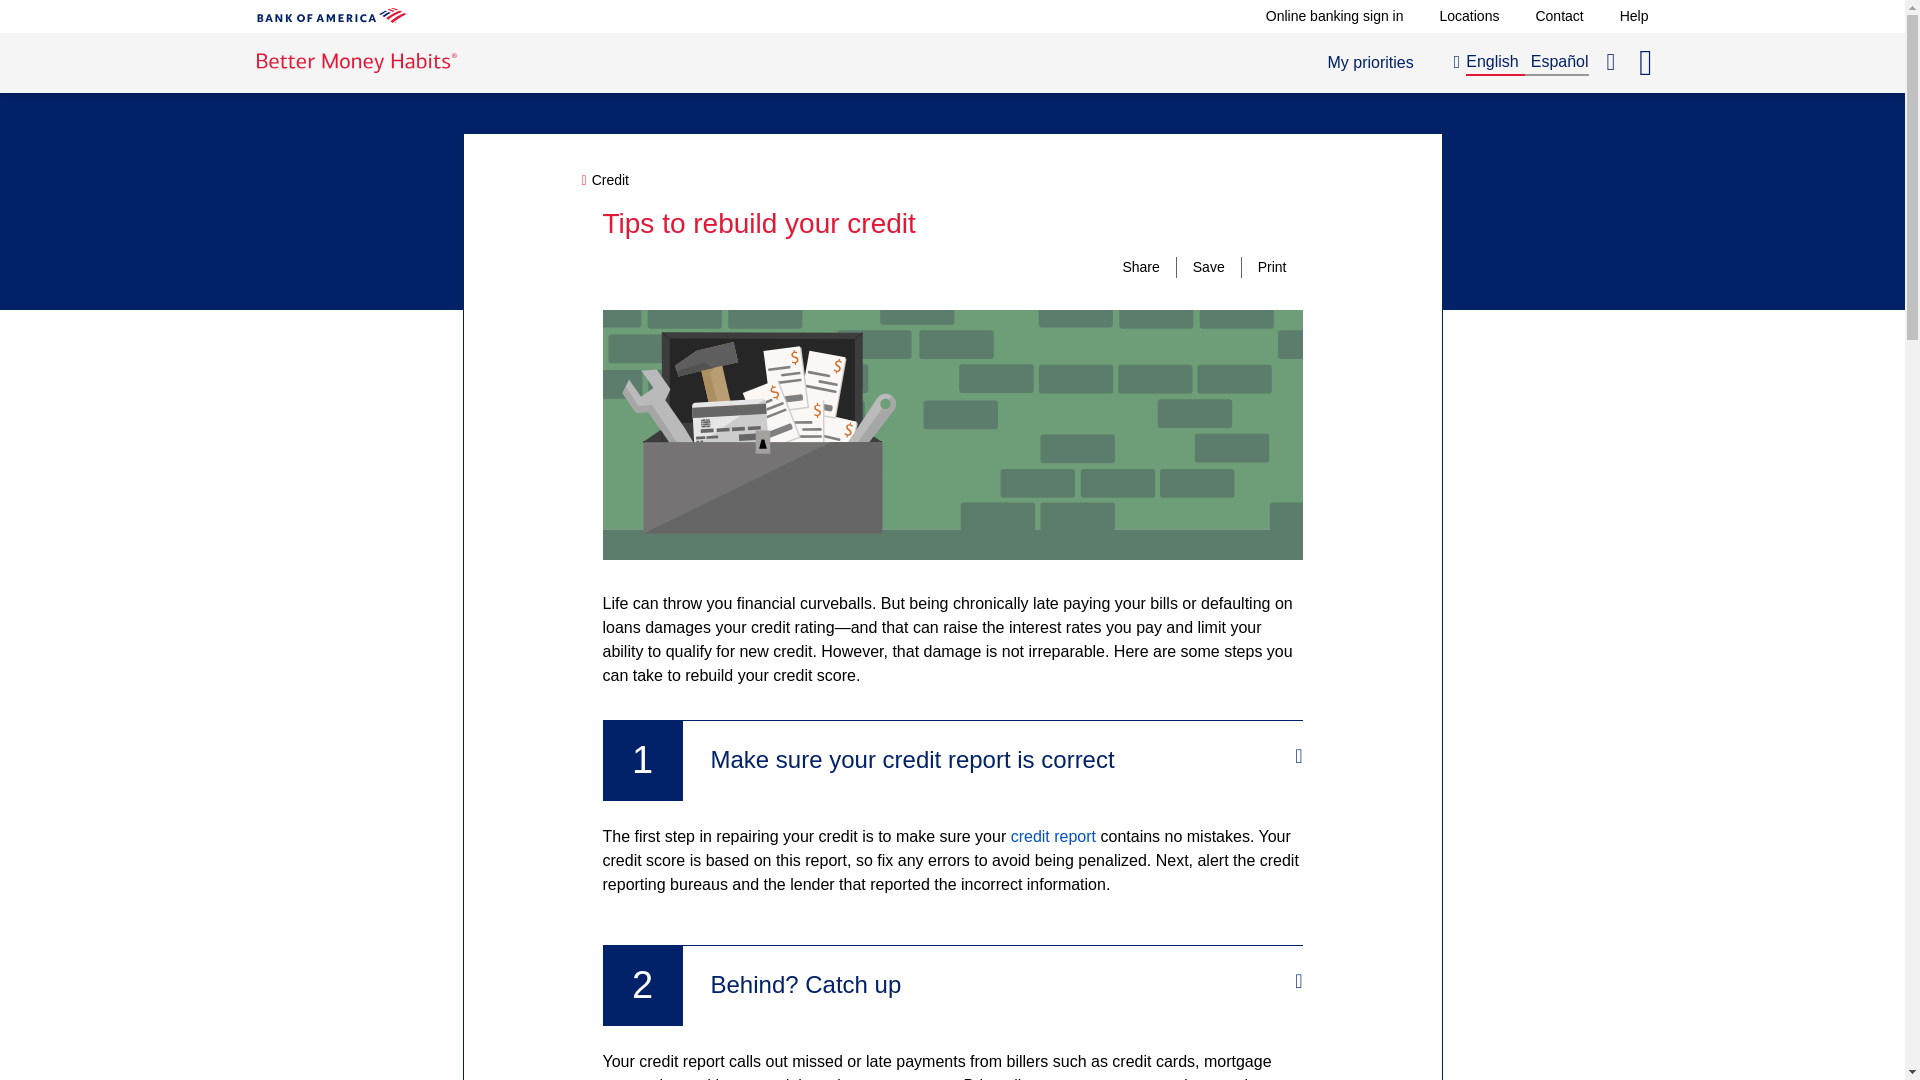  What do you see at coordinates (1370, 62) in the screenshot?
I see `How to read a credit report` at bounding box center [1370, 62].